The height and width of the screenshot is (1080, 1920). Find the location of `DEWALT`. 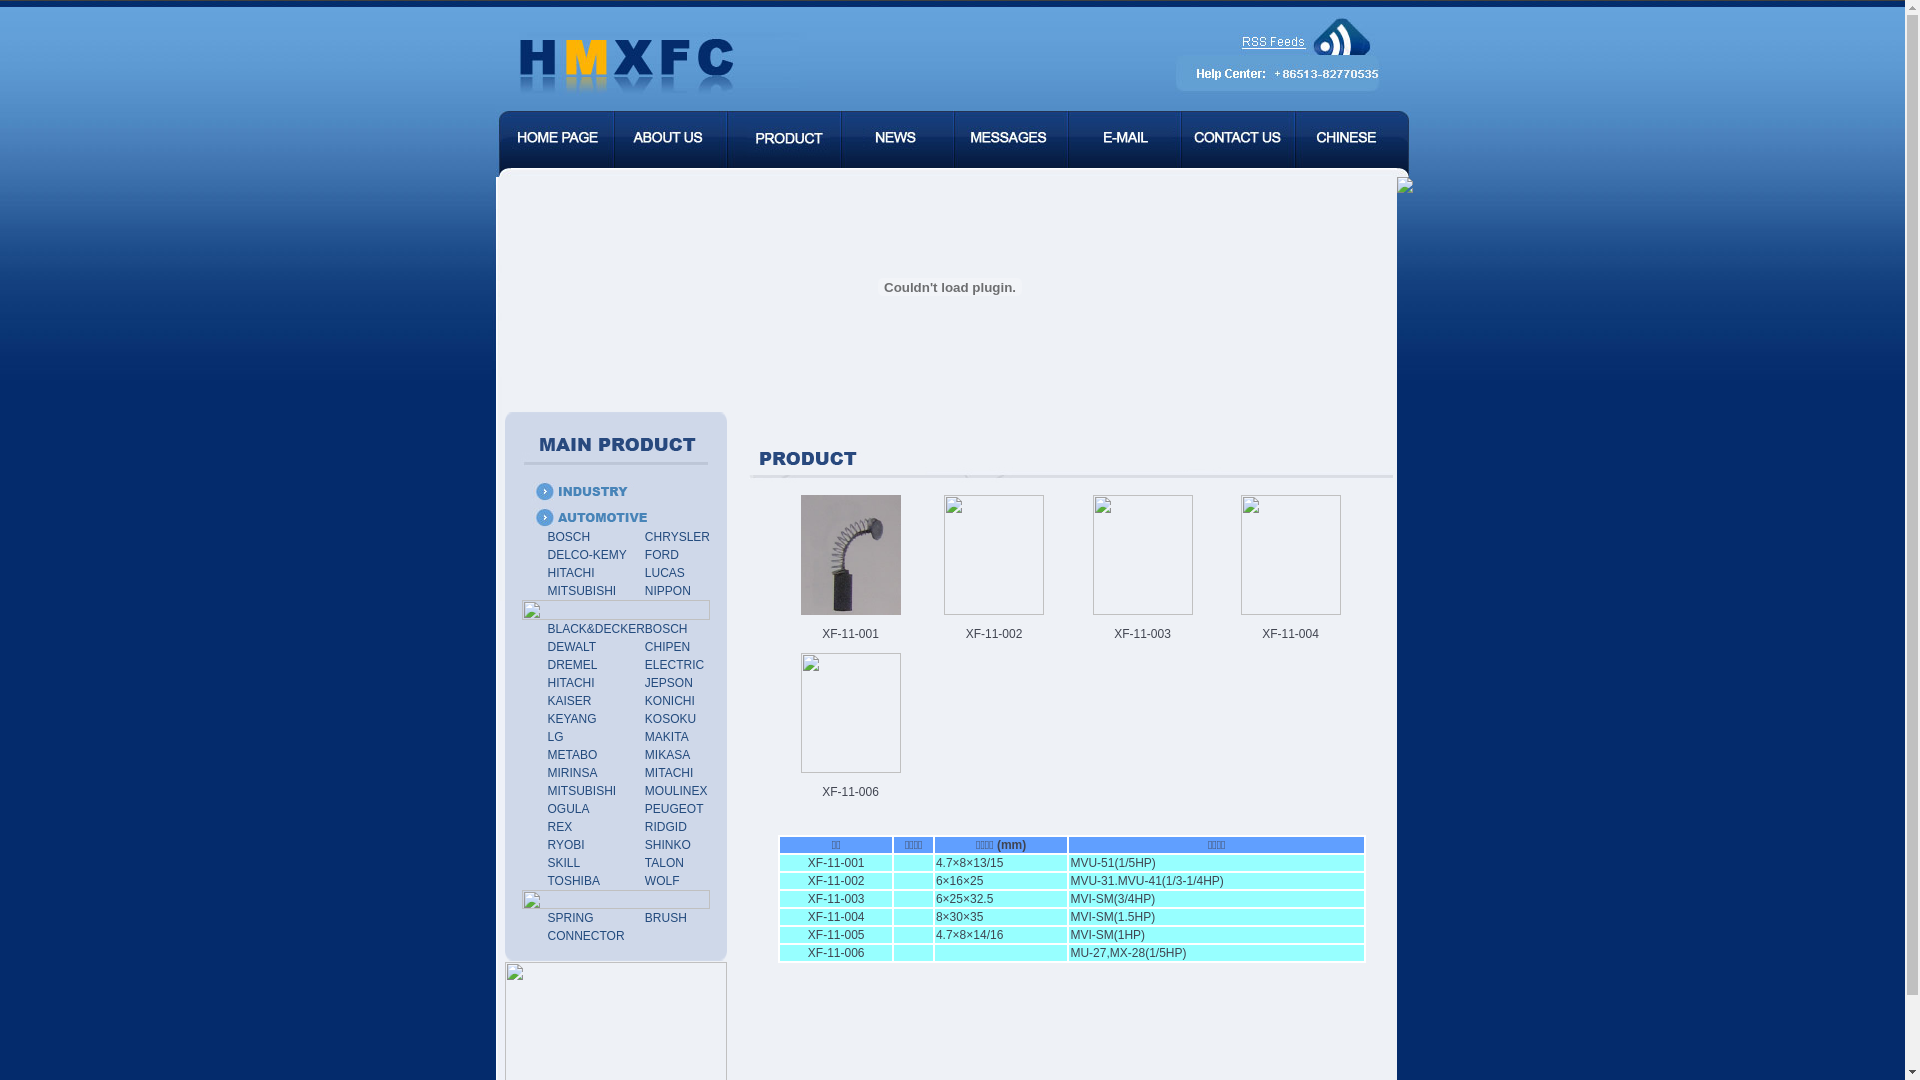

DEWALT is located at coordinates (572, 647).